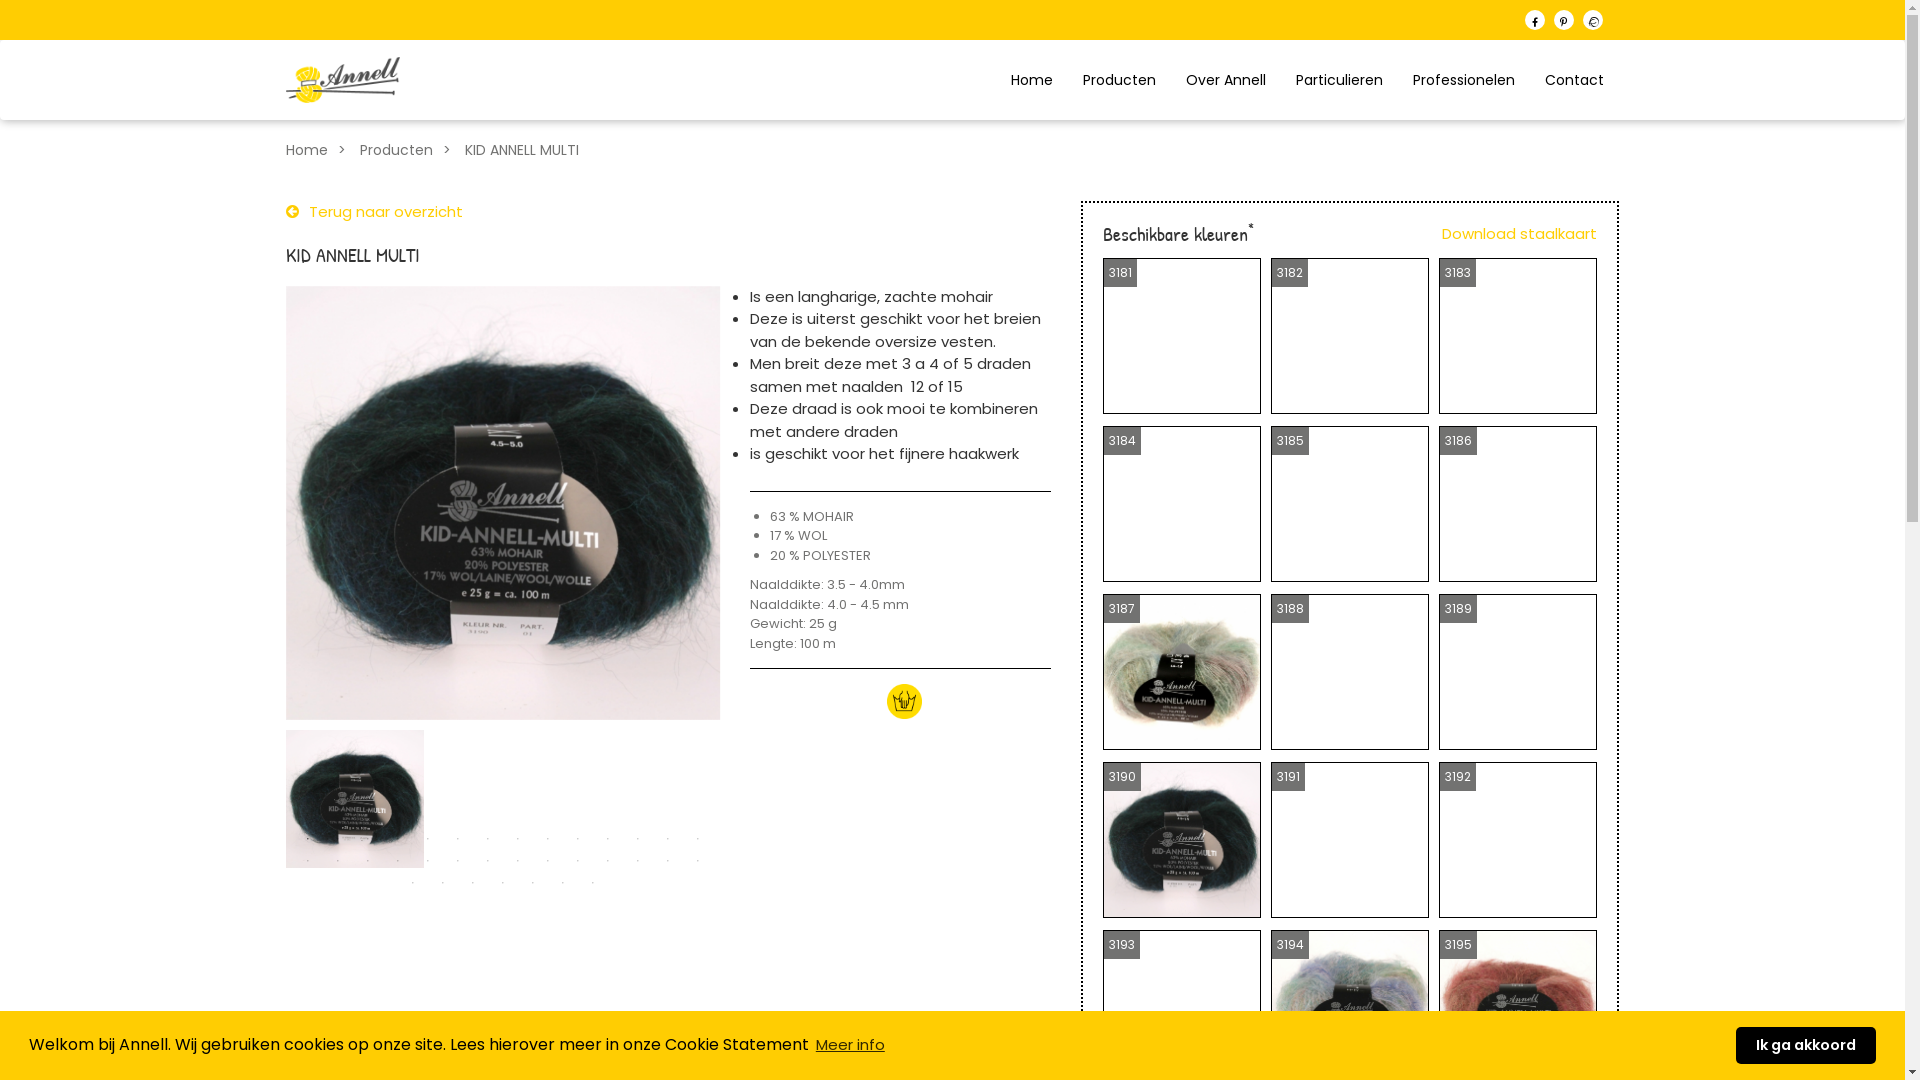 The height and width of the screenshot is (1080, 1920). Describe the element at coordinates (374, 212) in the screenshot. I see `Terug naar overzicht` at that location.